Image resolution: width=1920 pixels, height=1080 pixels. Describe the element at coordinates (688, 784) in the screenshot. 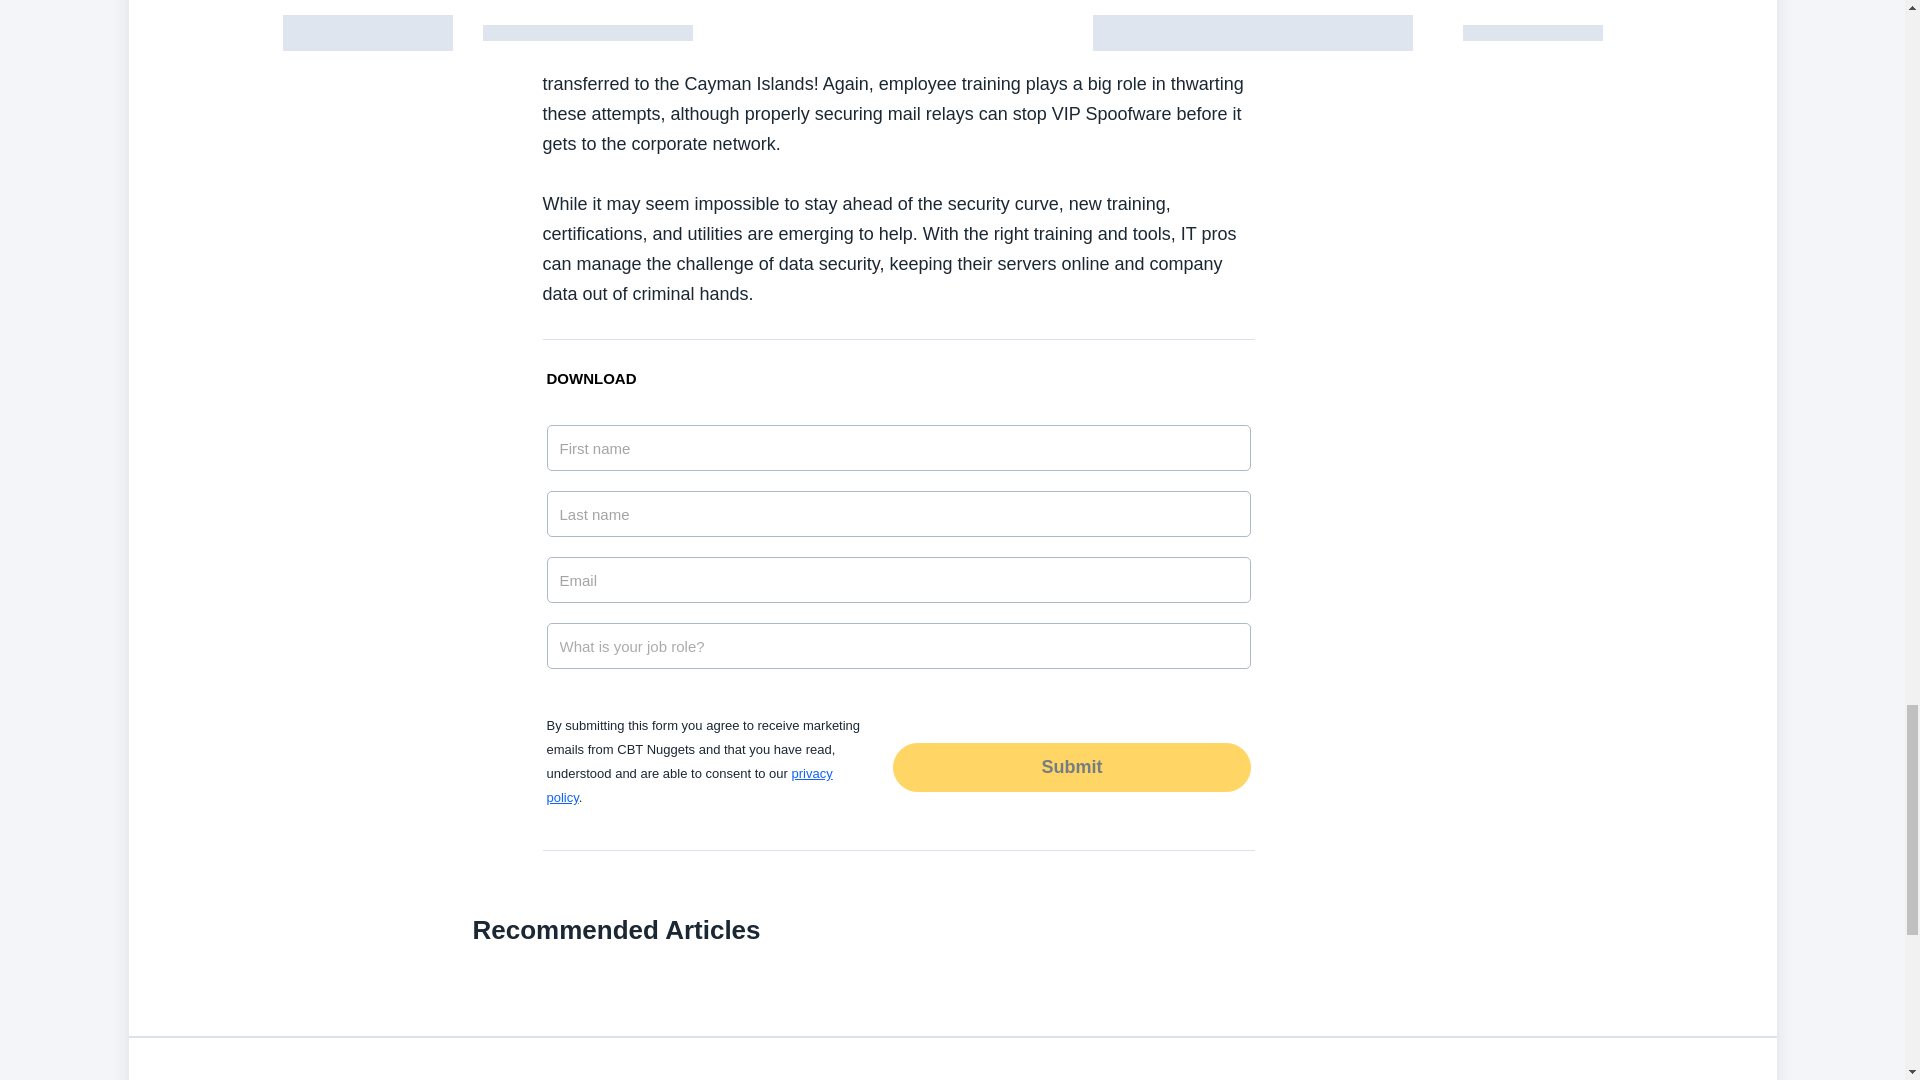

I see `privacy policy` at that location.